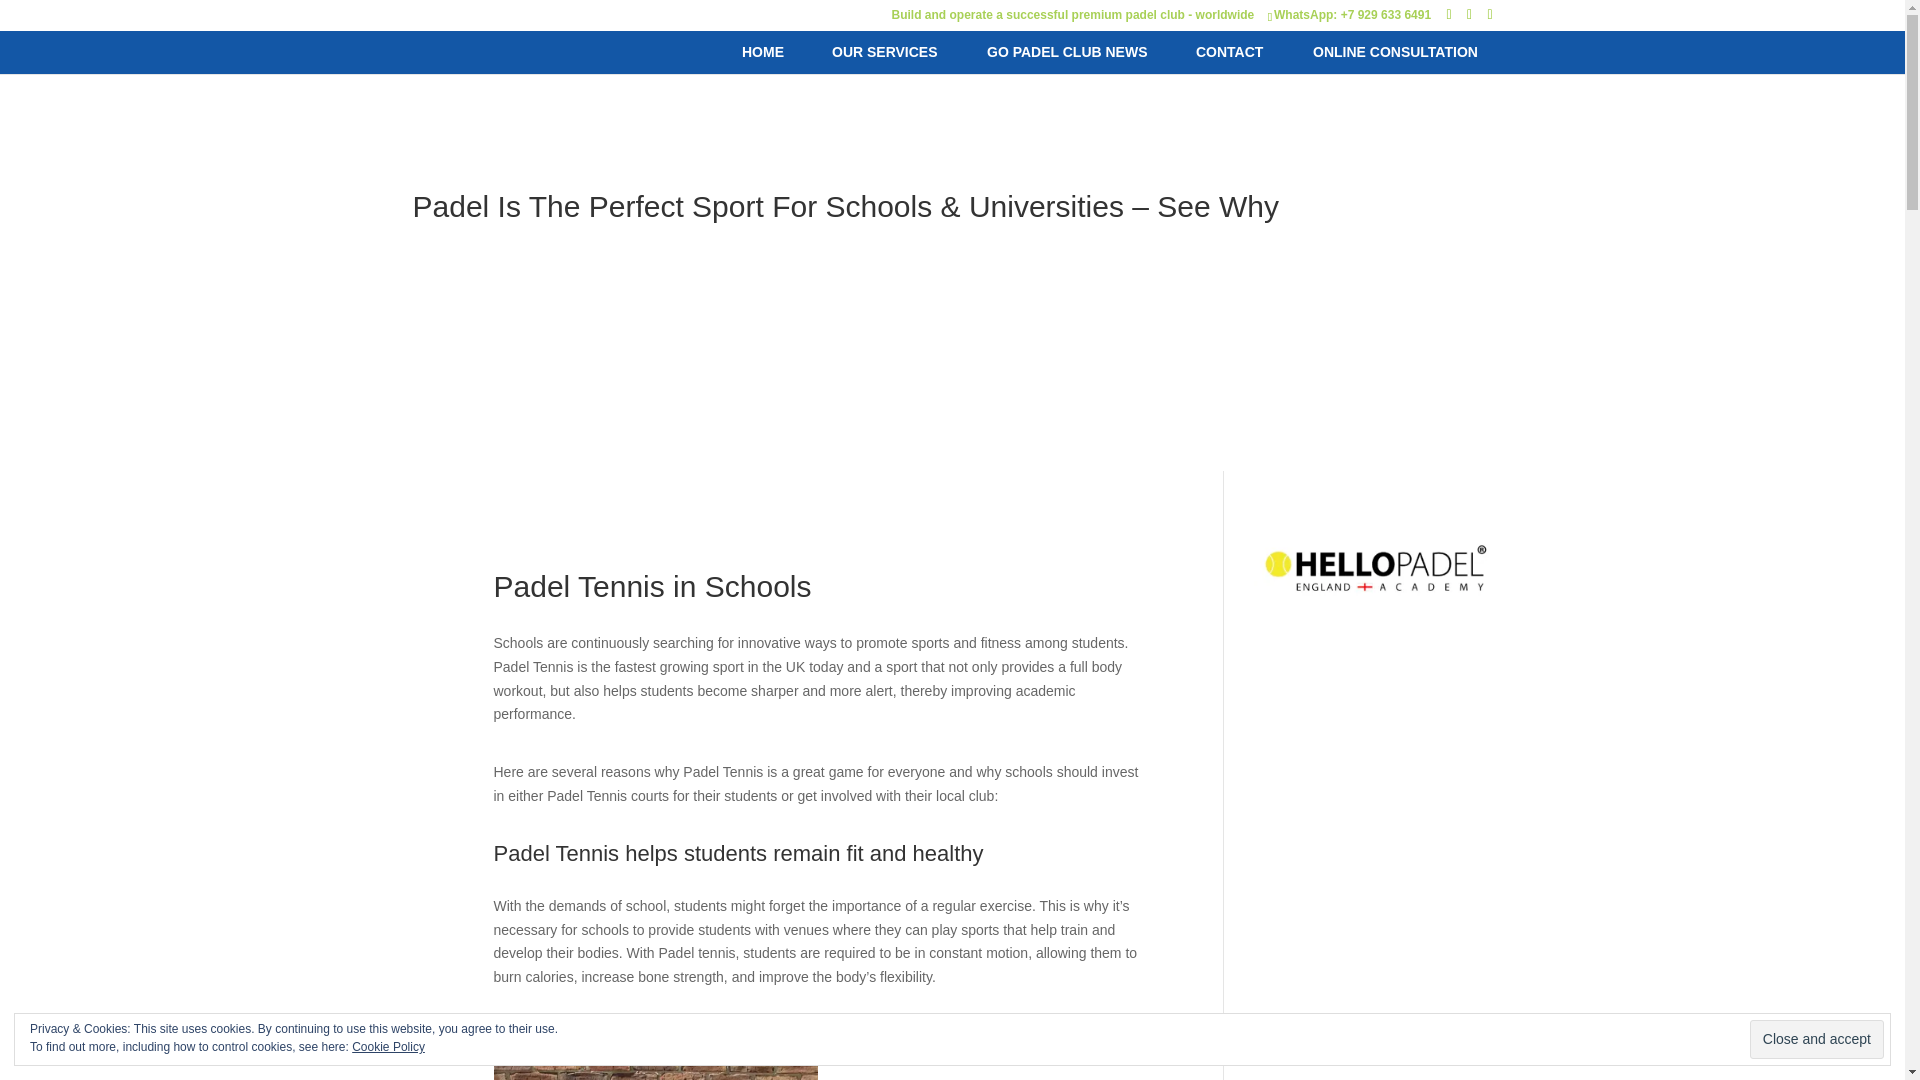 The height and width of the screenshot is (1080, 1920). Describe the element at coordinates (1306, 1048) in the screenshot. I see `Sports Marketing` at that location.